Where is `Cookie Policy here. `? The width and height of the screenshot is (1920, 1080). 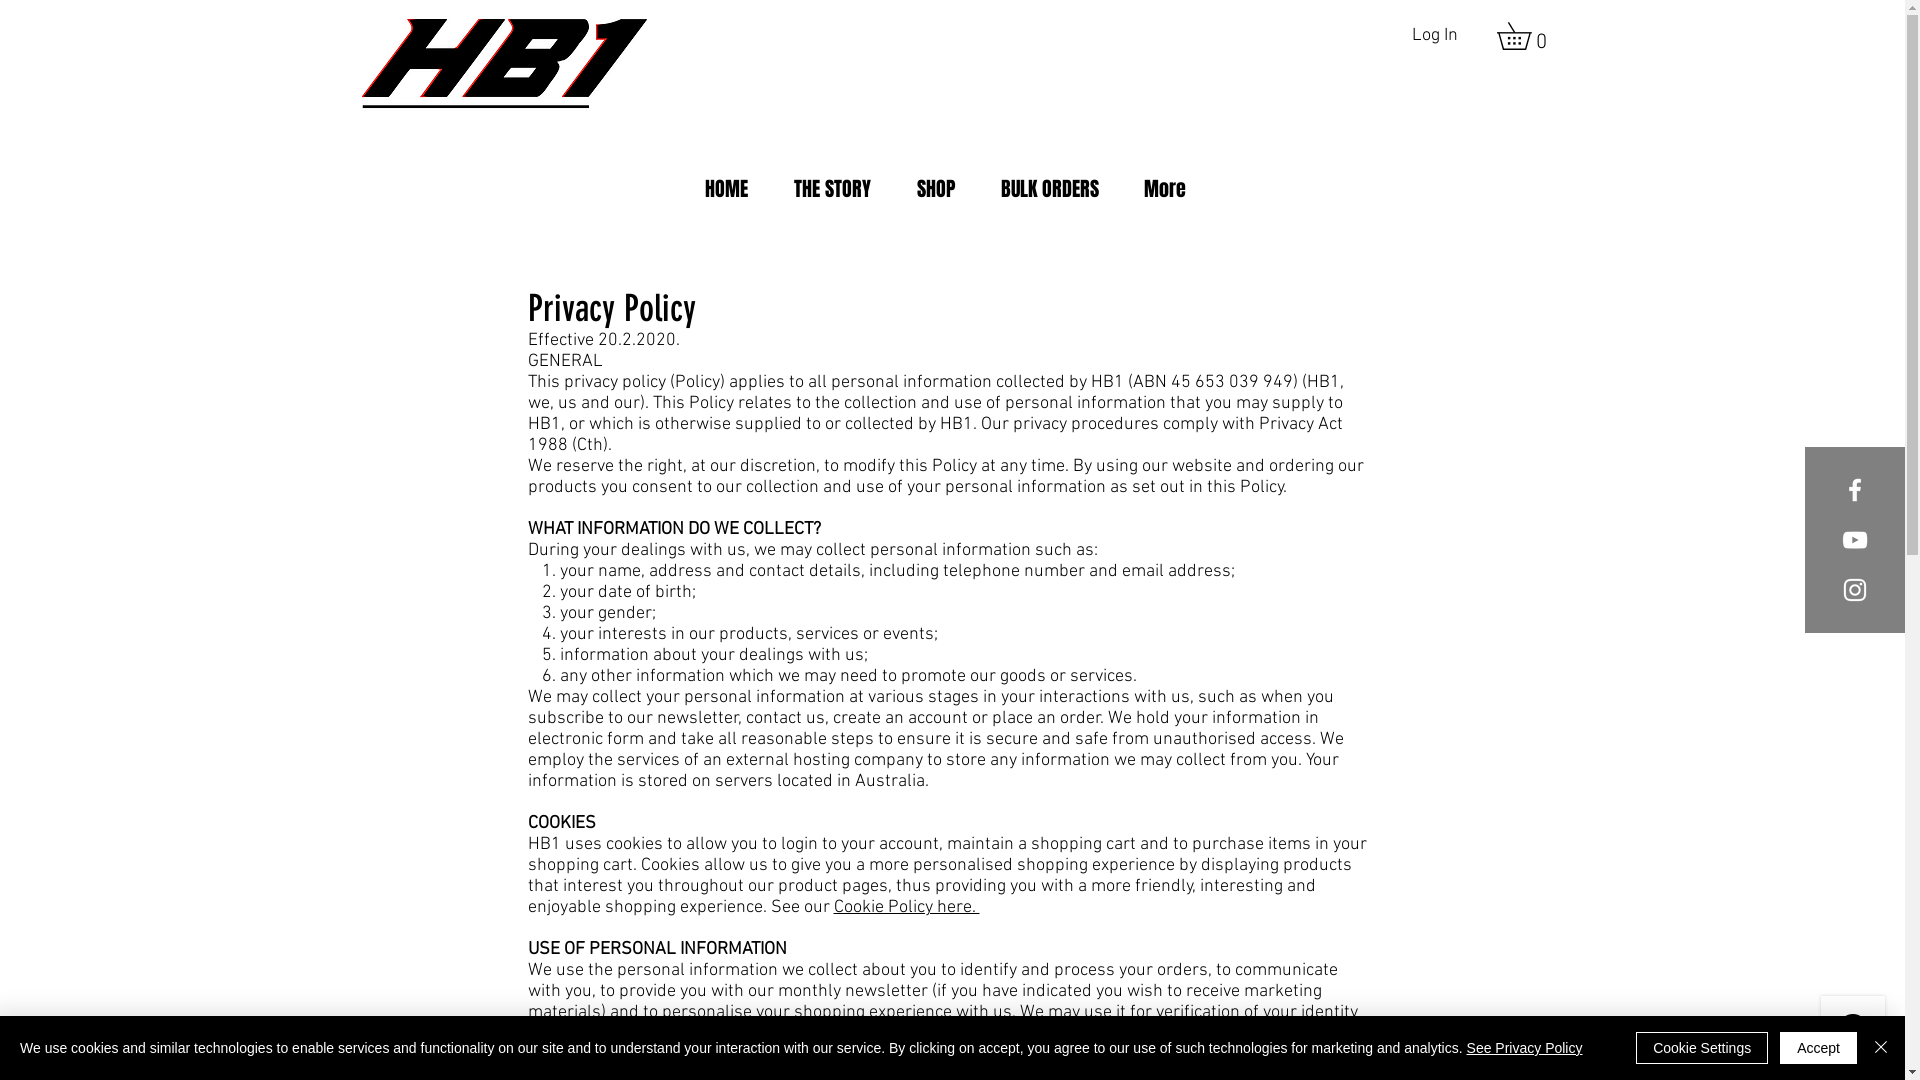 Cookie Policy here.  is located at coordinates (906, 908).